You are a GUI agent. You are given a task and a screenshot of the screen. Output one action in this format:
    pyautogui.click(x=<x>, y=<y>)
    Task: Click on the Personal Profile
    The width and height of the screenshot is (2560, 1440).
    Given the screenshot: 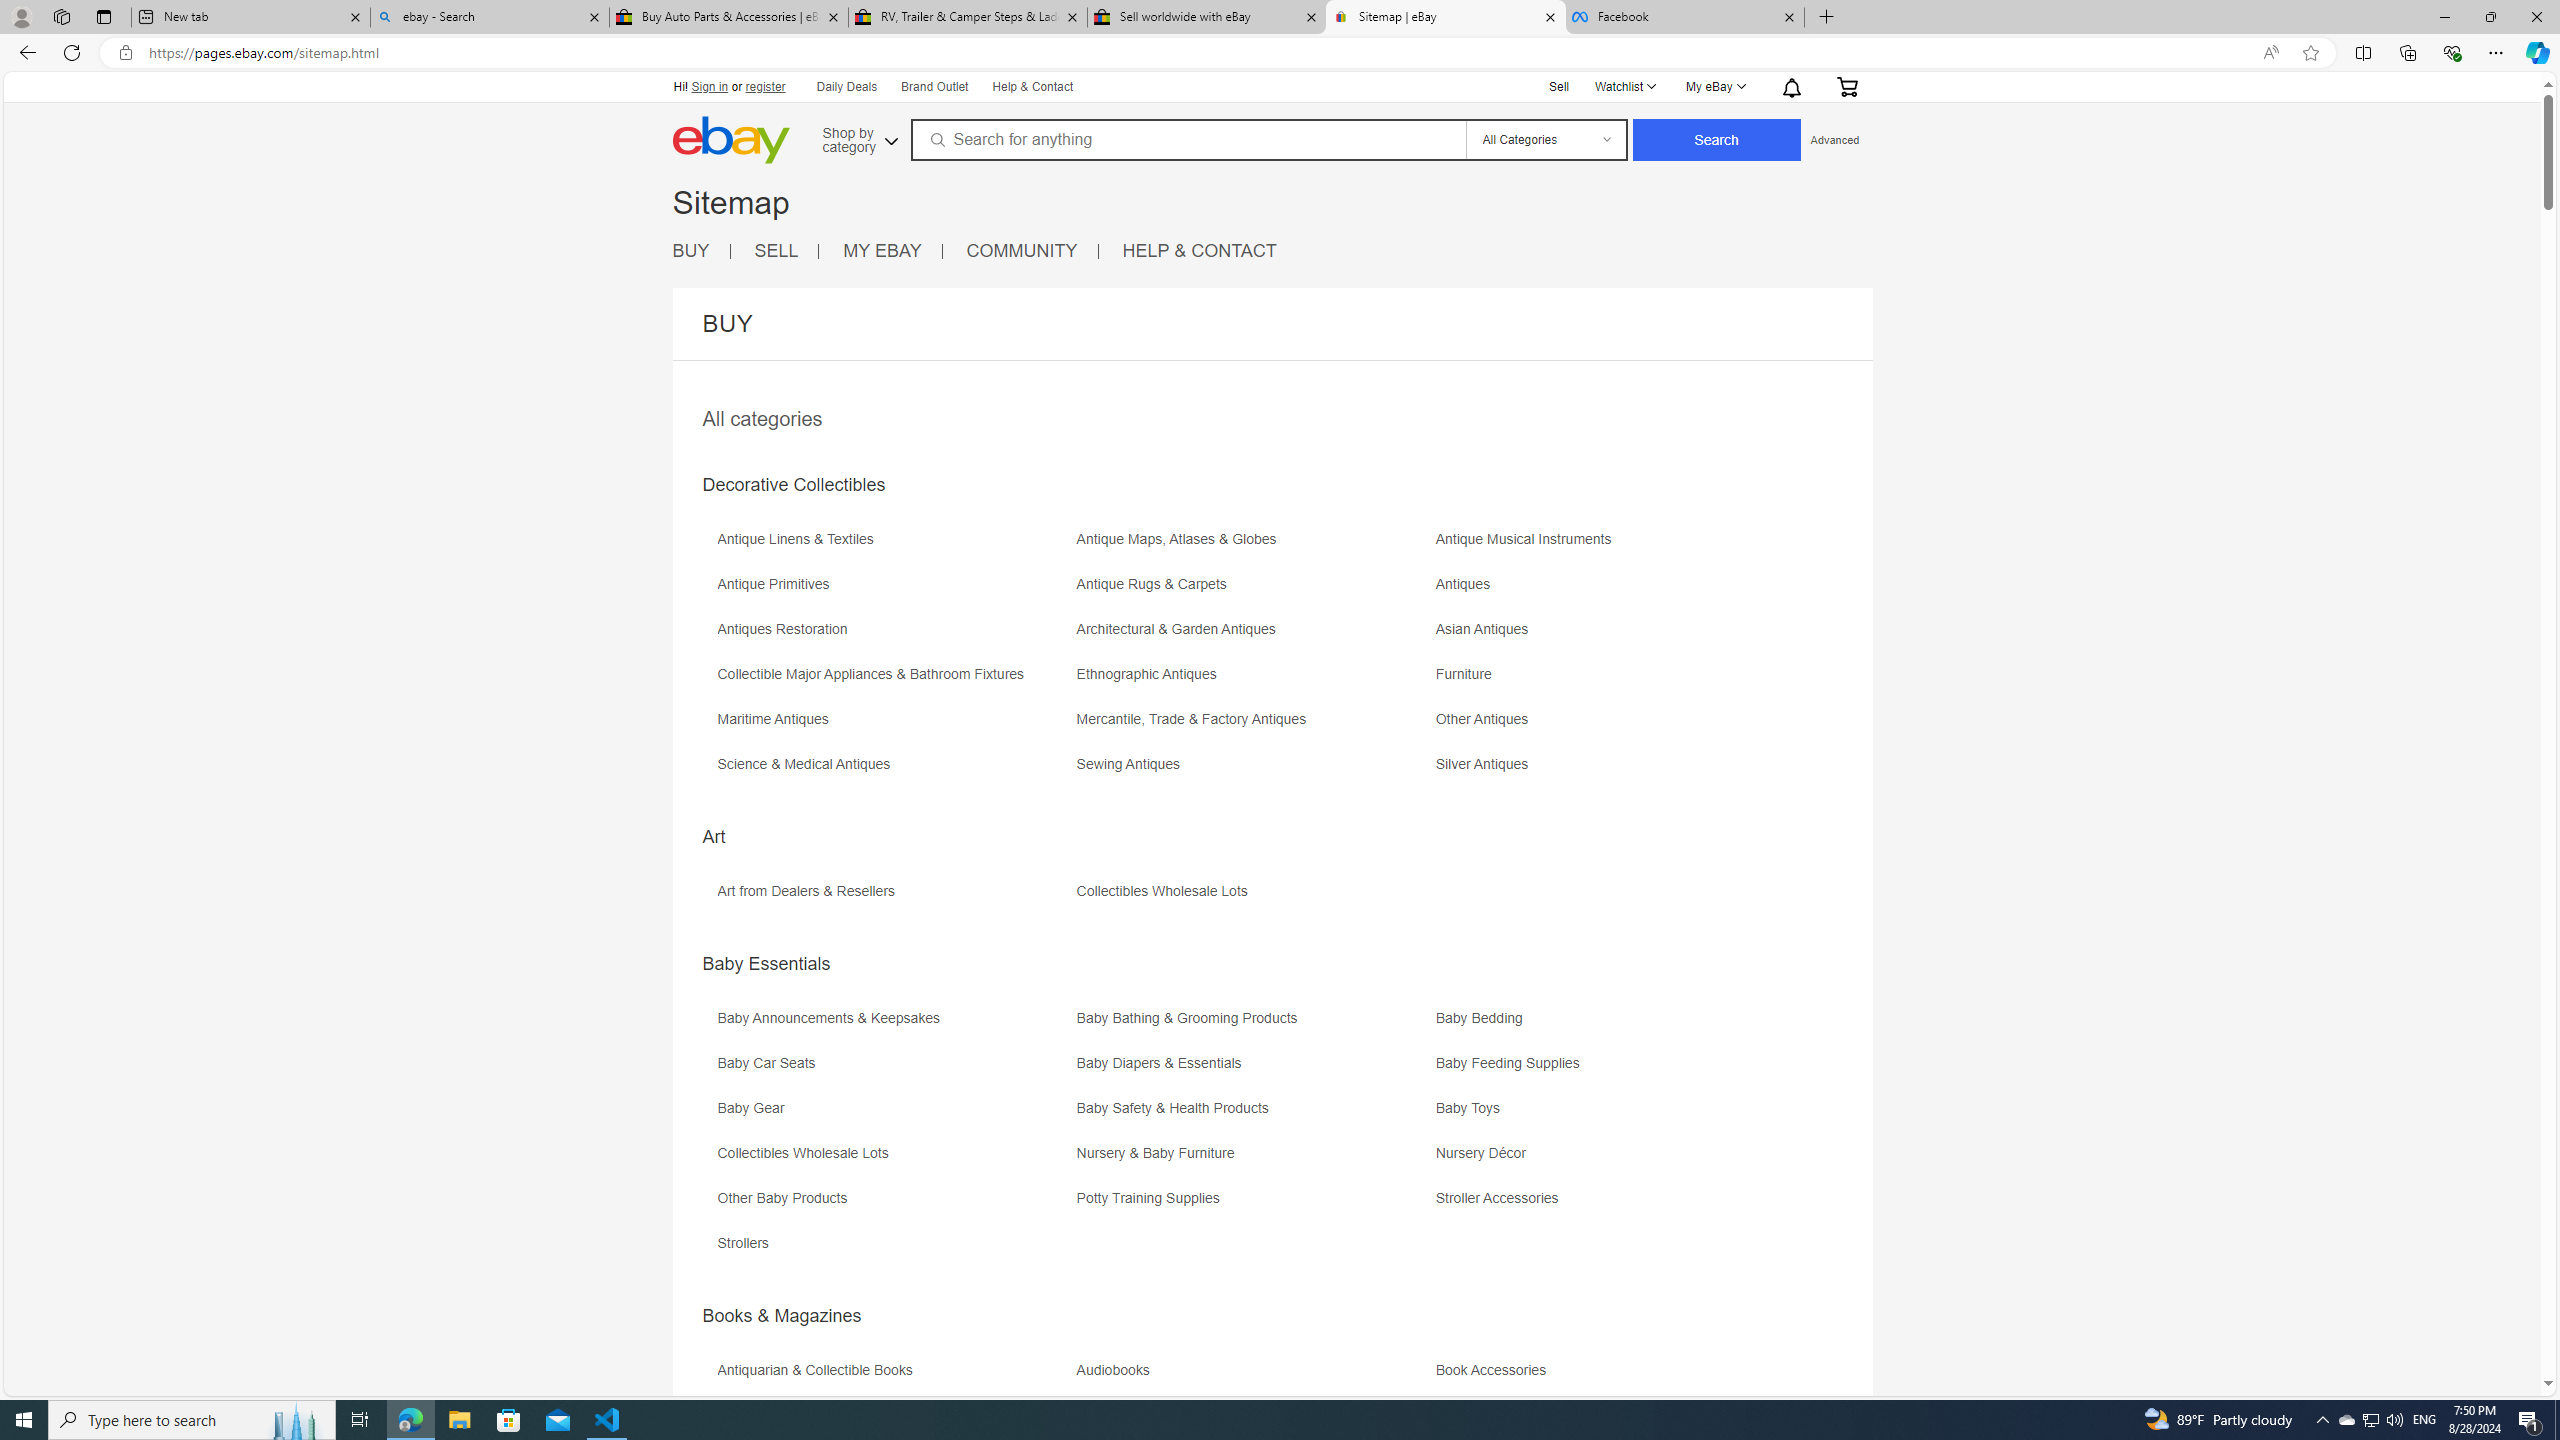 What is the action you would take?
    pyautogui.click(x=21, y=16)
    